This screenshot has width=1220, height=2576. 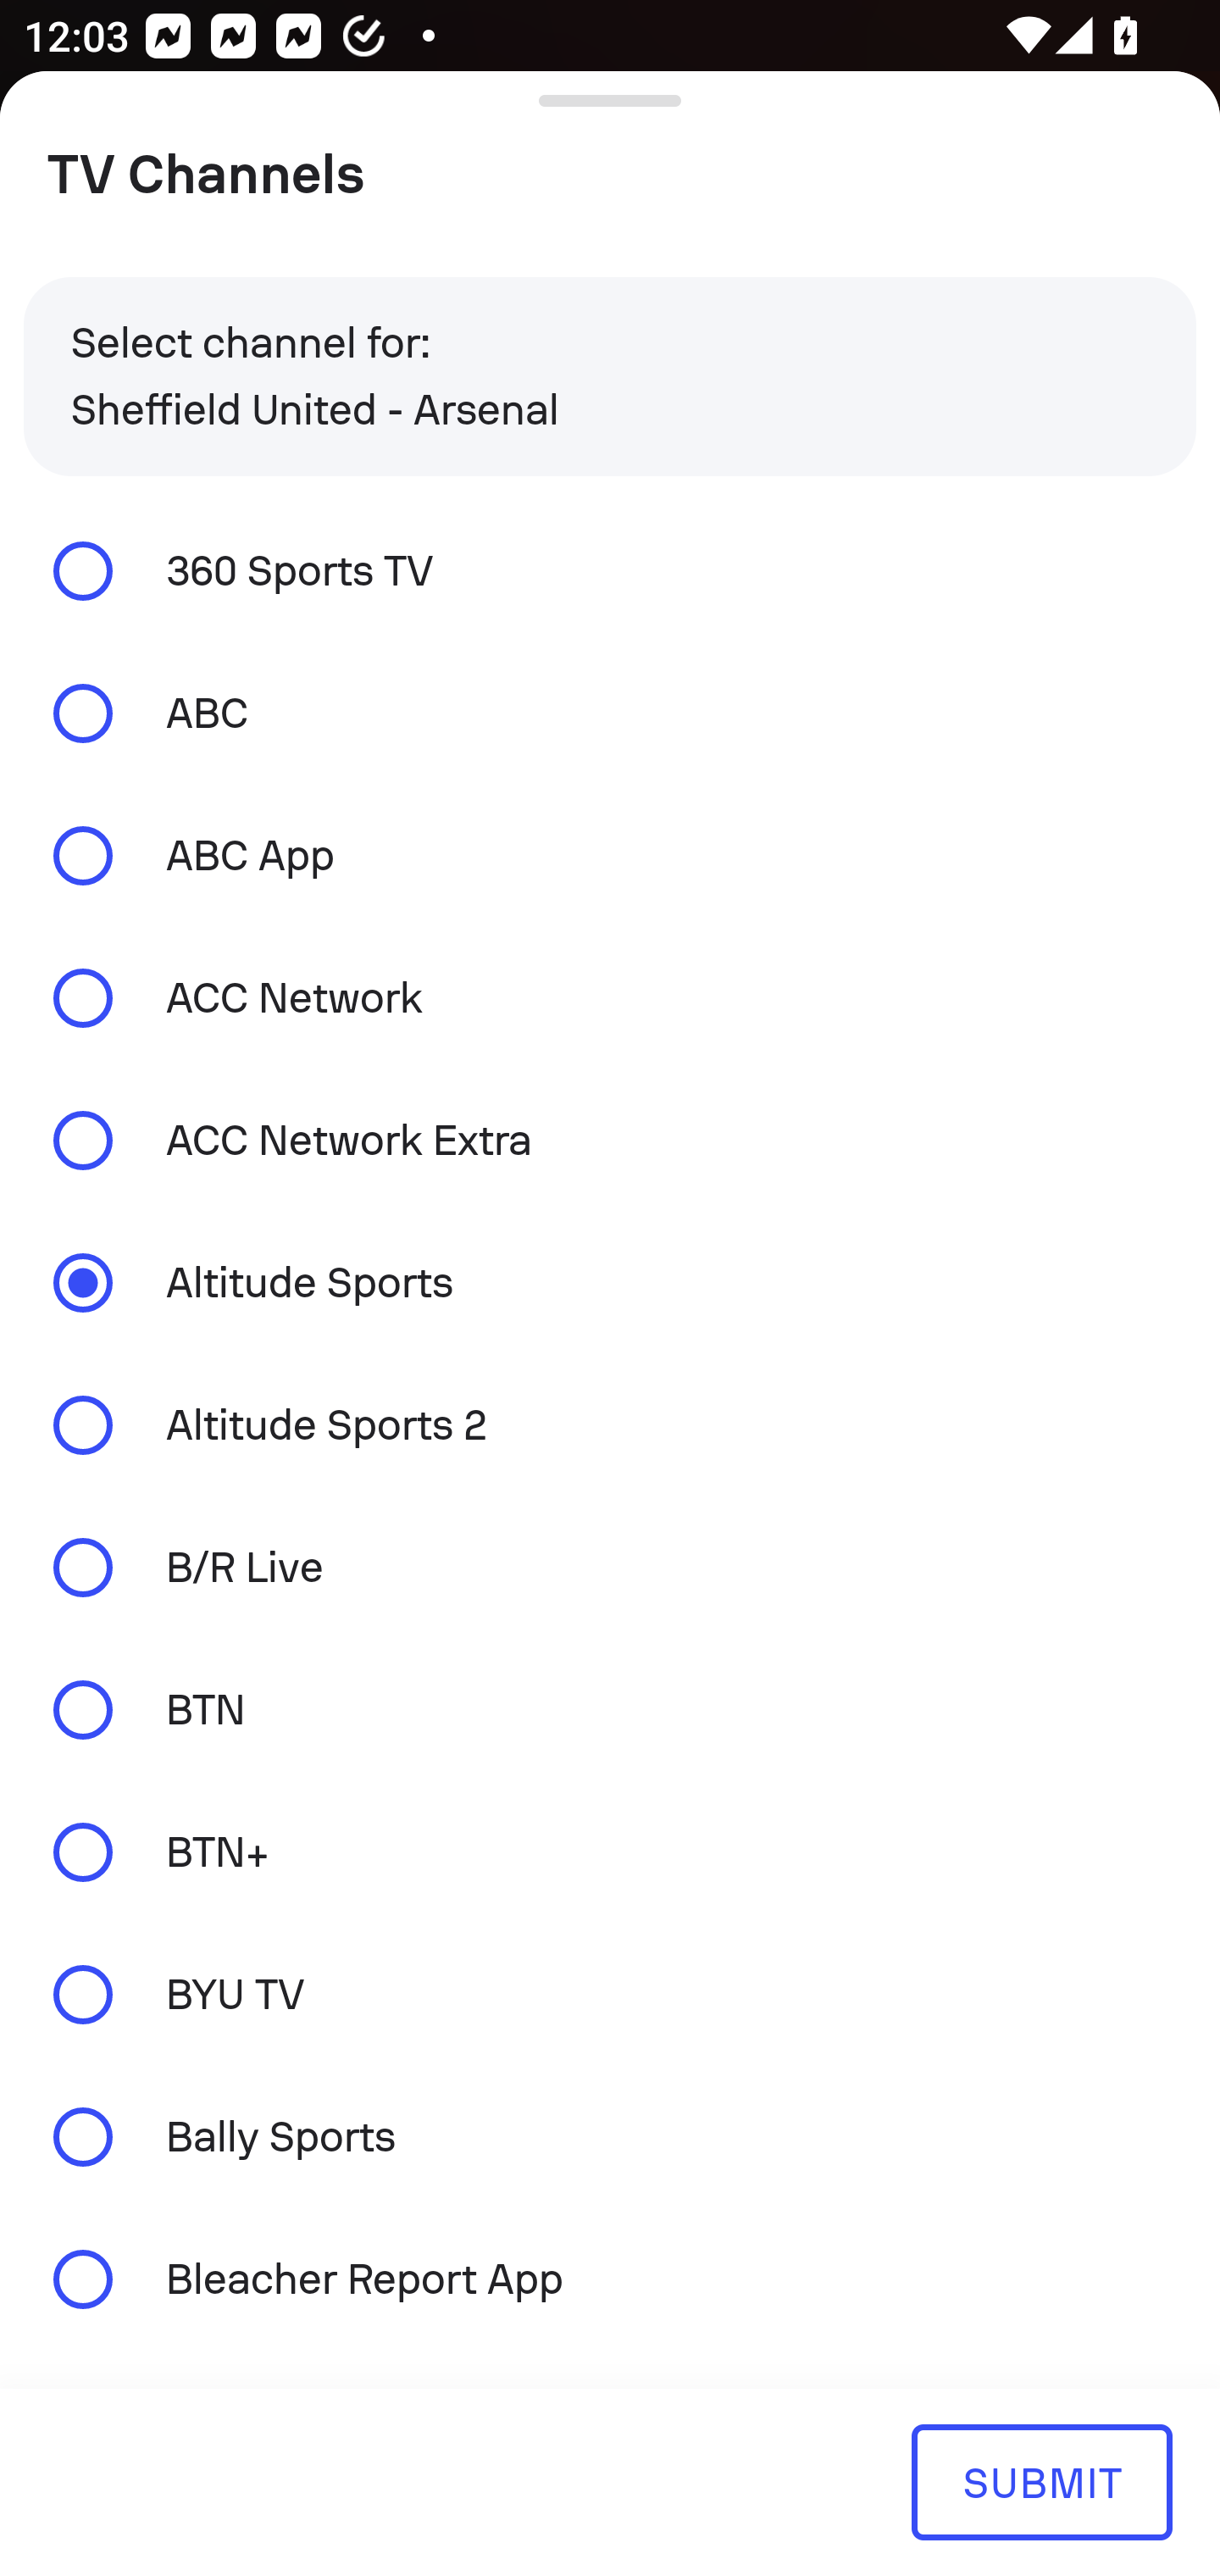 I want to click on BYU TV, so click(x=610, y=1995).